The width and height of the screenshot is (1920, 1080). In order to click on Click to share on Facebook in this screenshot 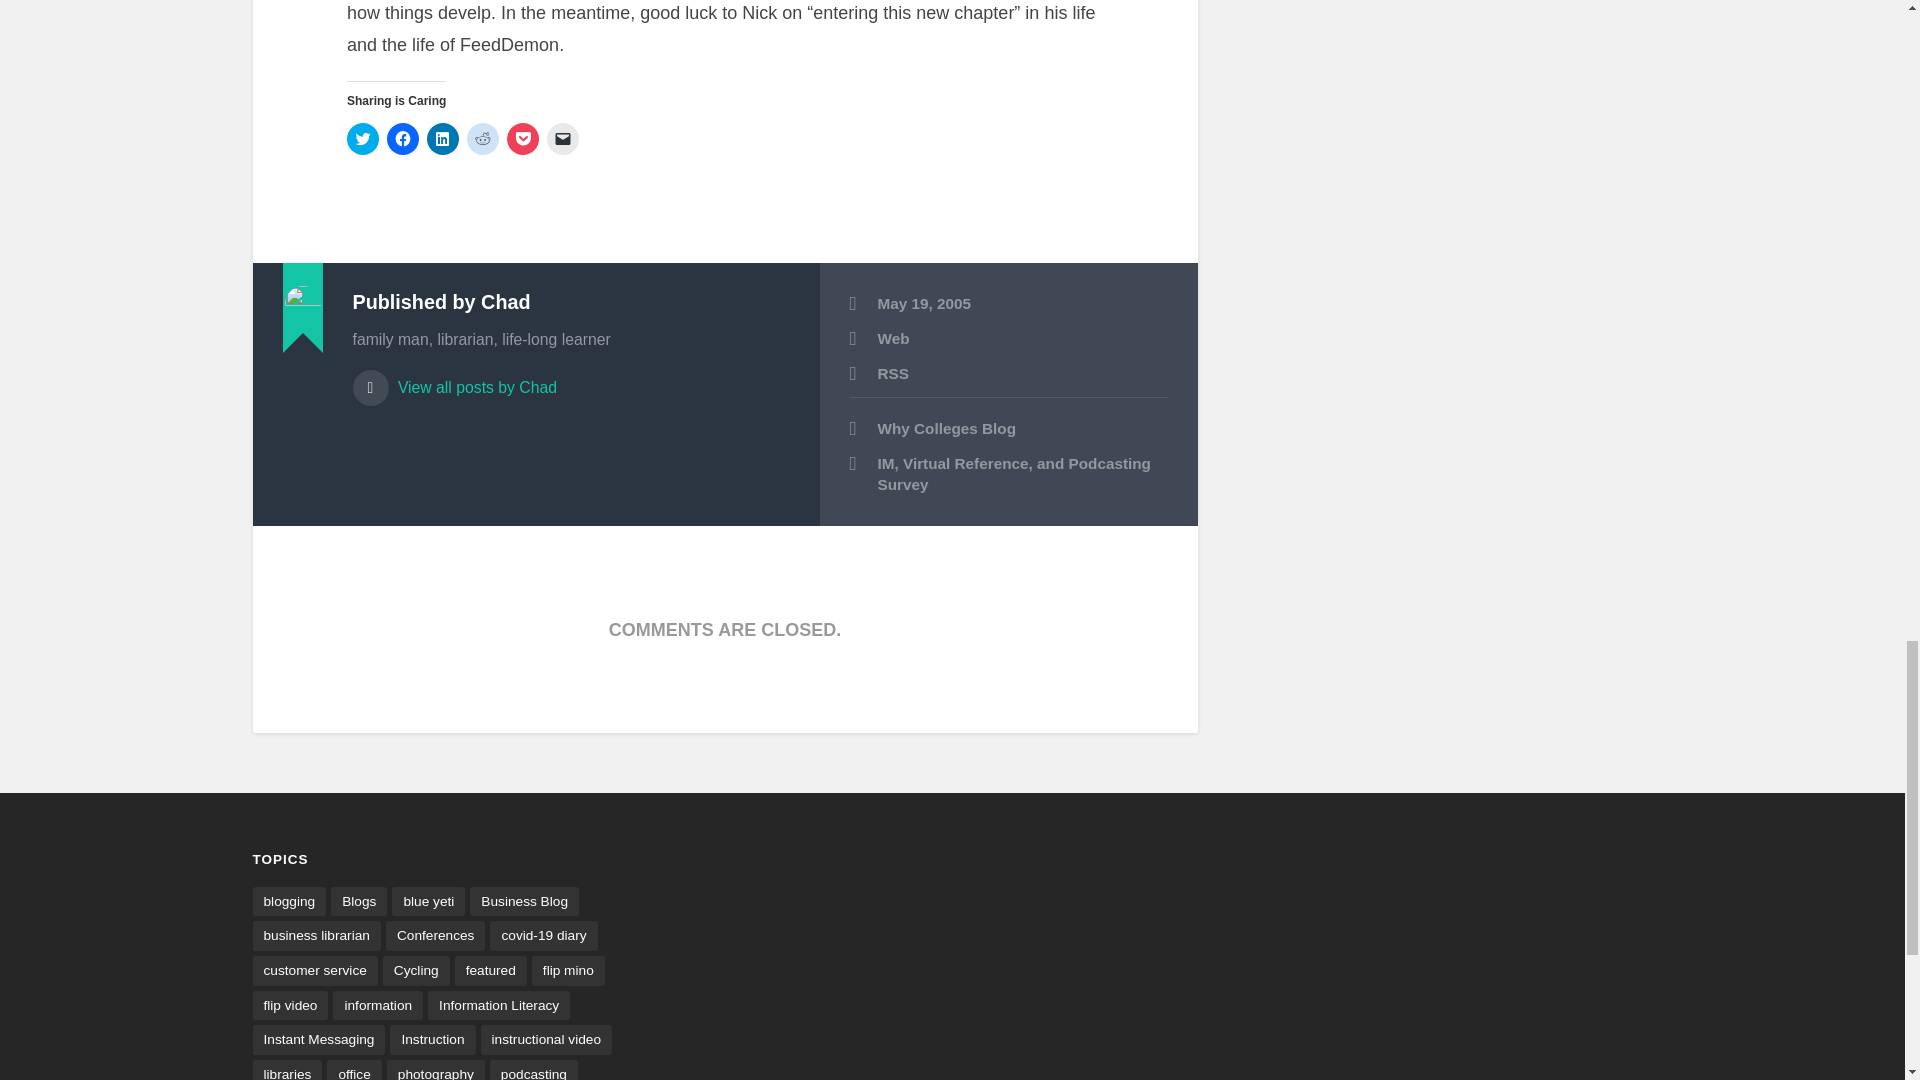, I will do `click(402, 139)`.